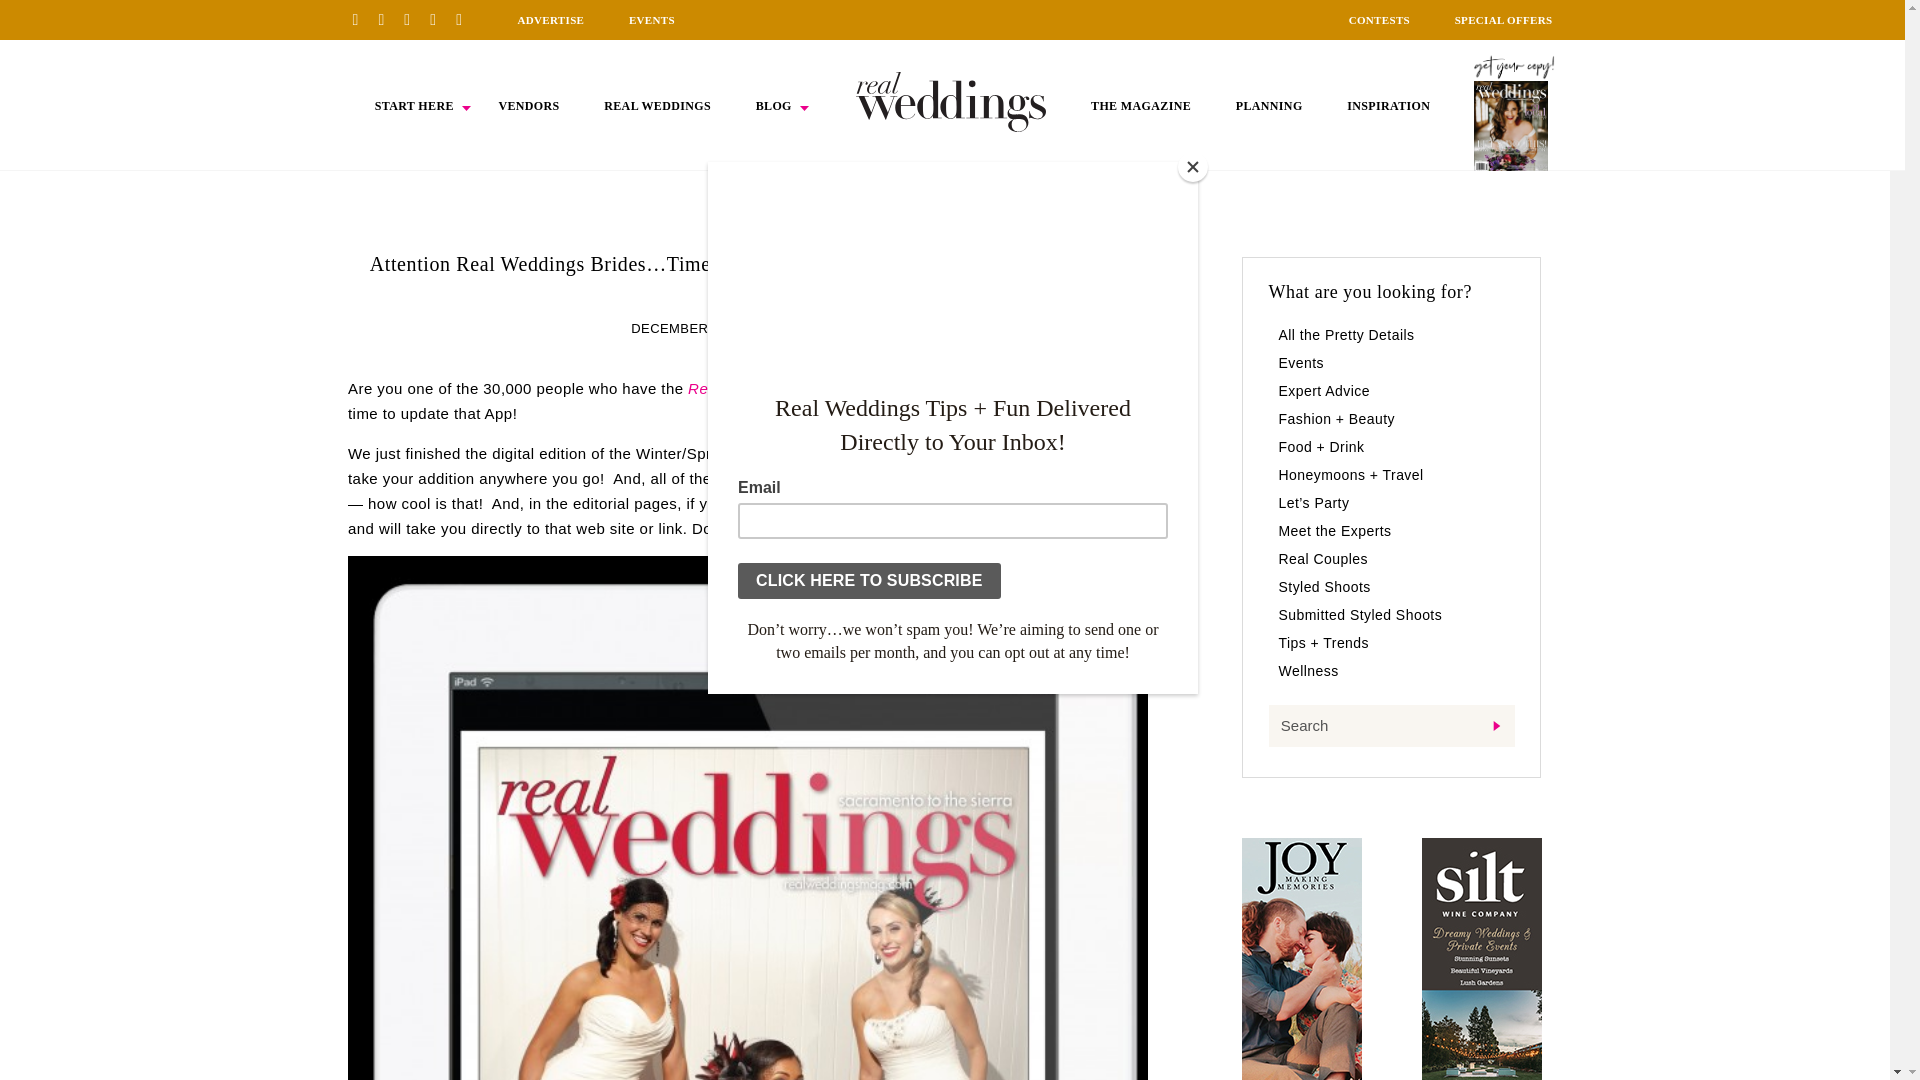  What do you see at coordinates (440, 19) in the screenshot?
I see `Twitter` at bounding box center [440, 19].